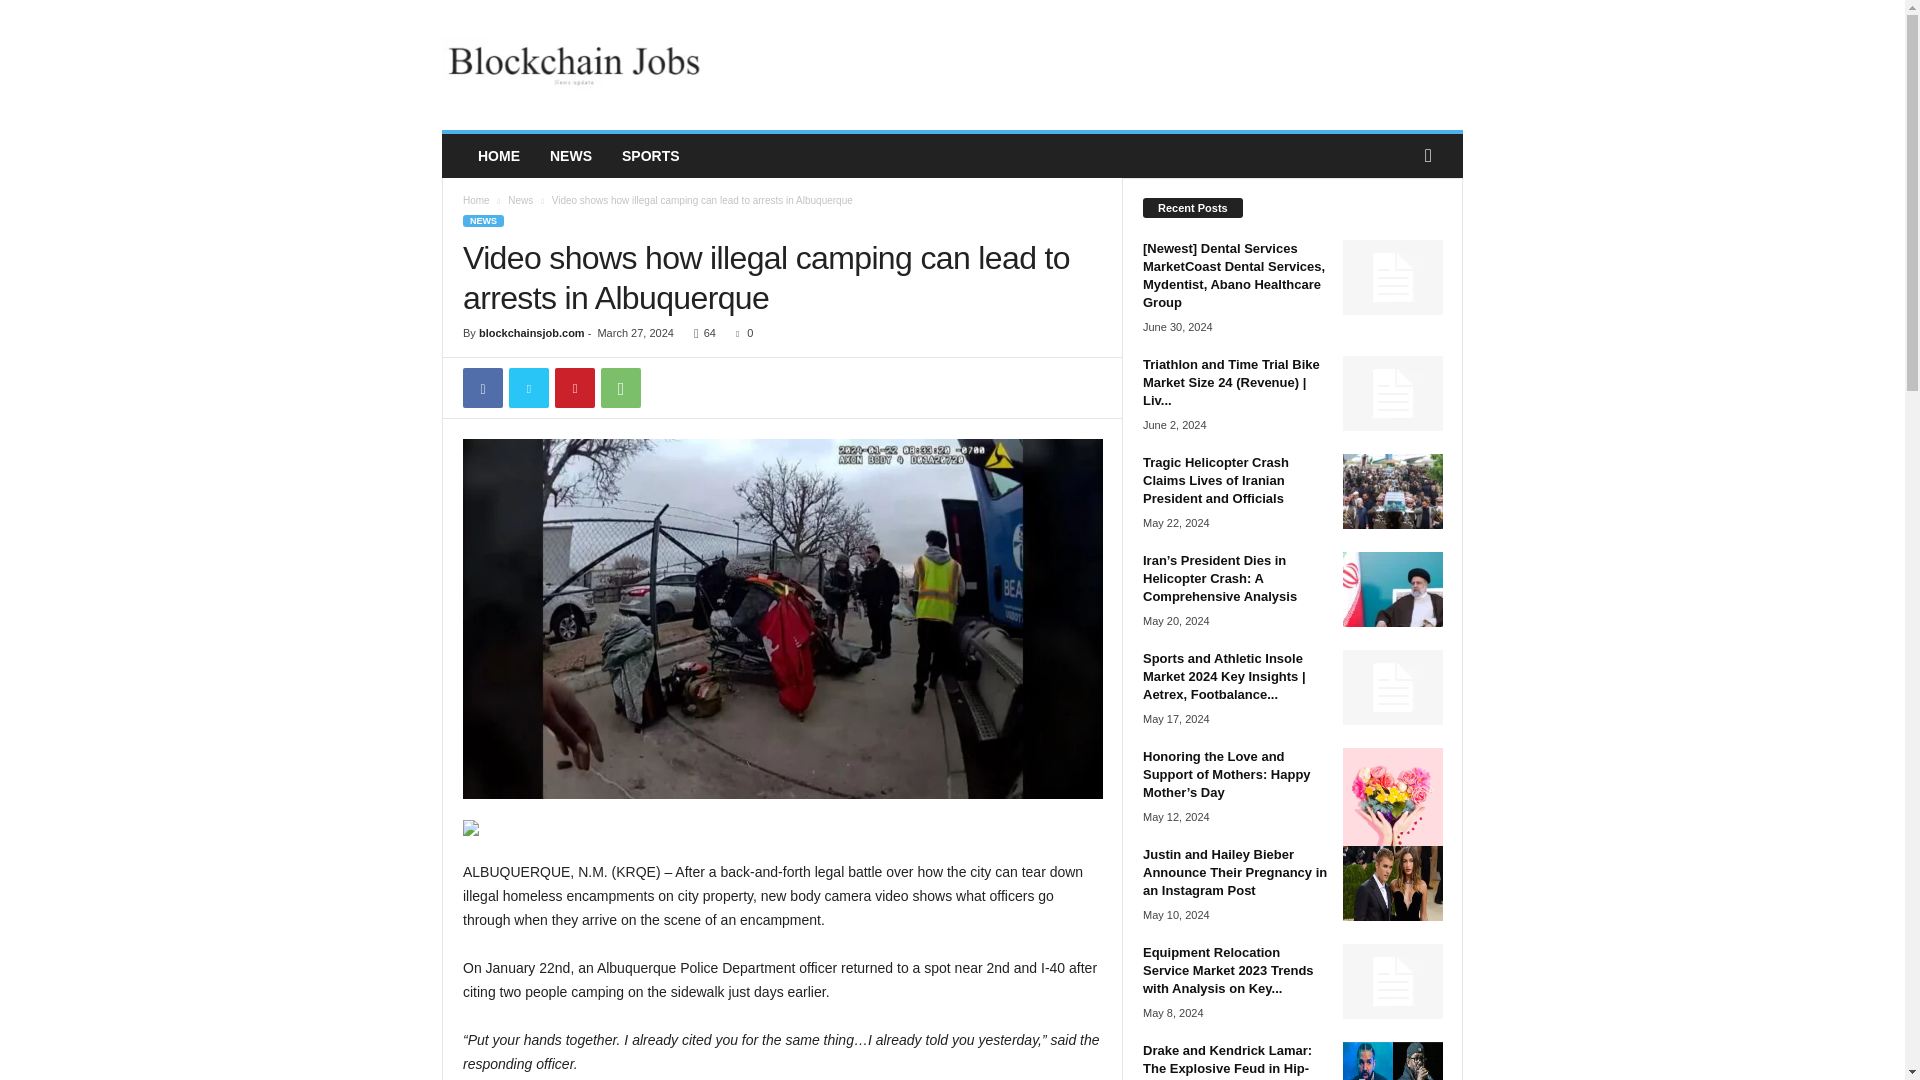 This screenshot has height=1080, width=1920. Describe the element at coordinates (574, 388) in the screenshot. I see `Pinterest` at that location.